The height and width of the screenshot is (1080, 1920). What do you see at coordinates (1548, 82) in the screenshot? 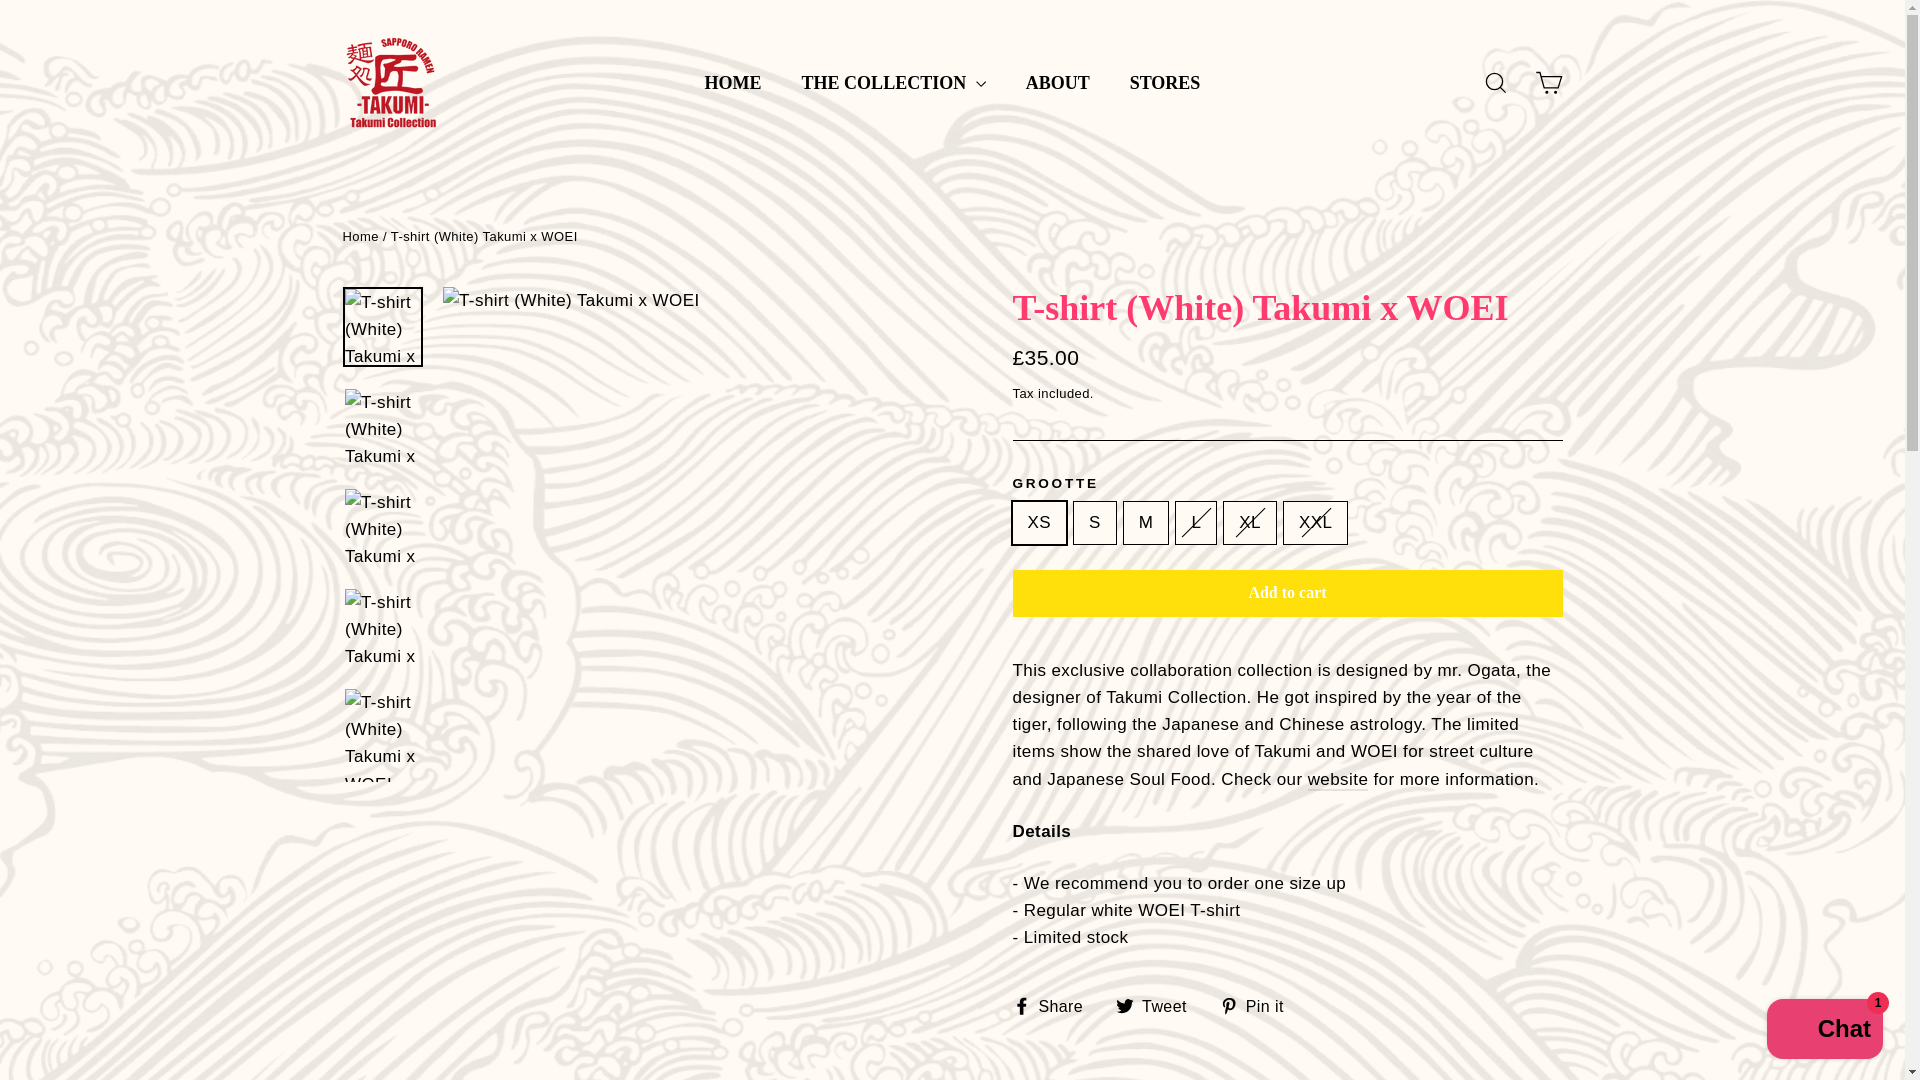
I see `Cart` at bounding box center [1548, 82].